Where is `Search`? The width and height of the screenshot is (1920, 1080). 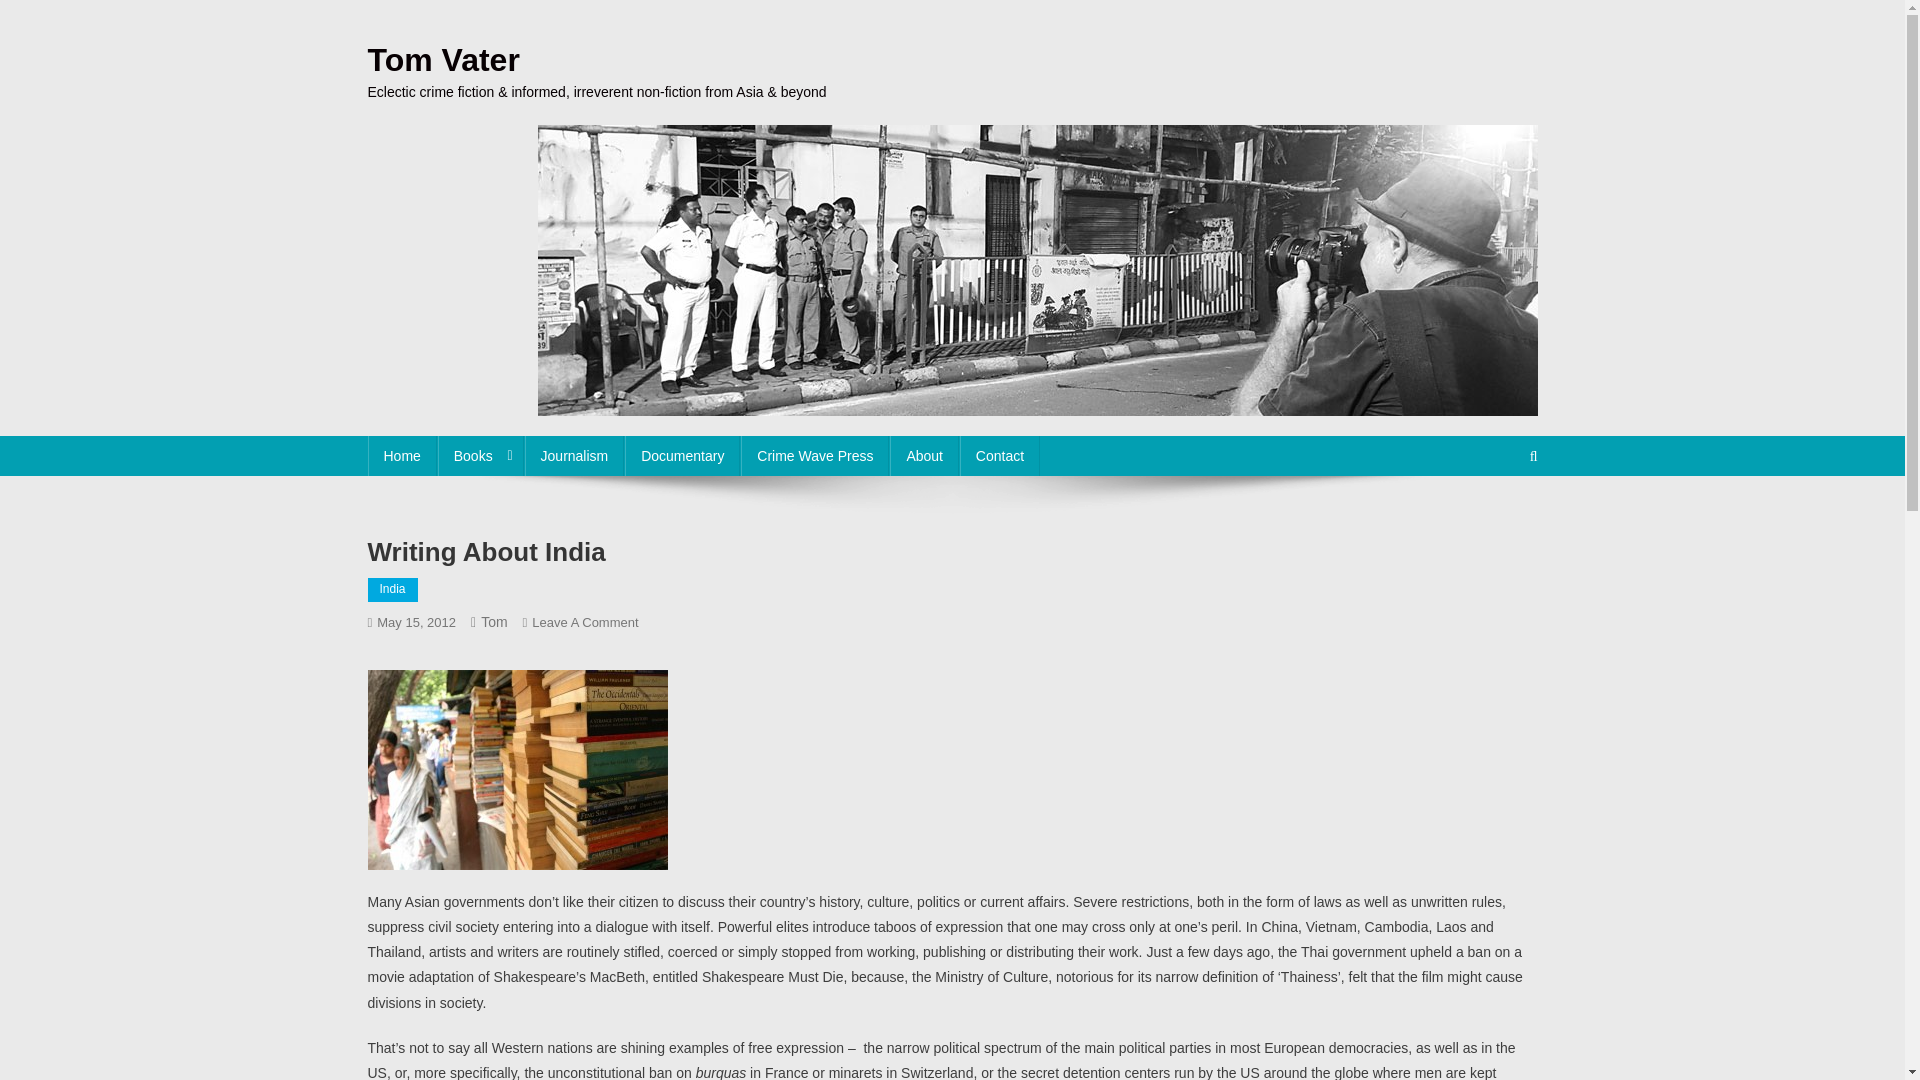 Search is located at coordinates (1495, 523).